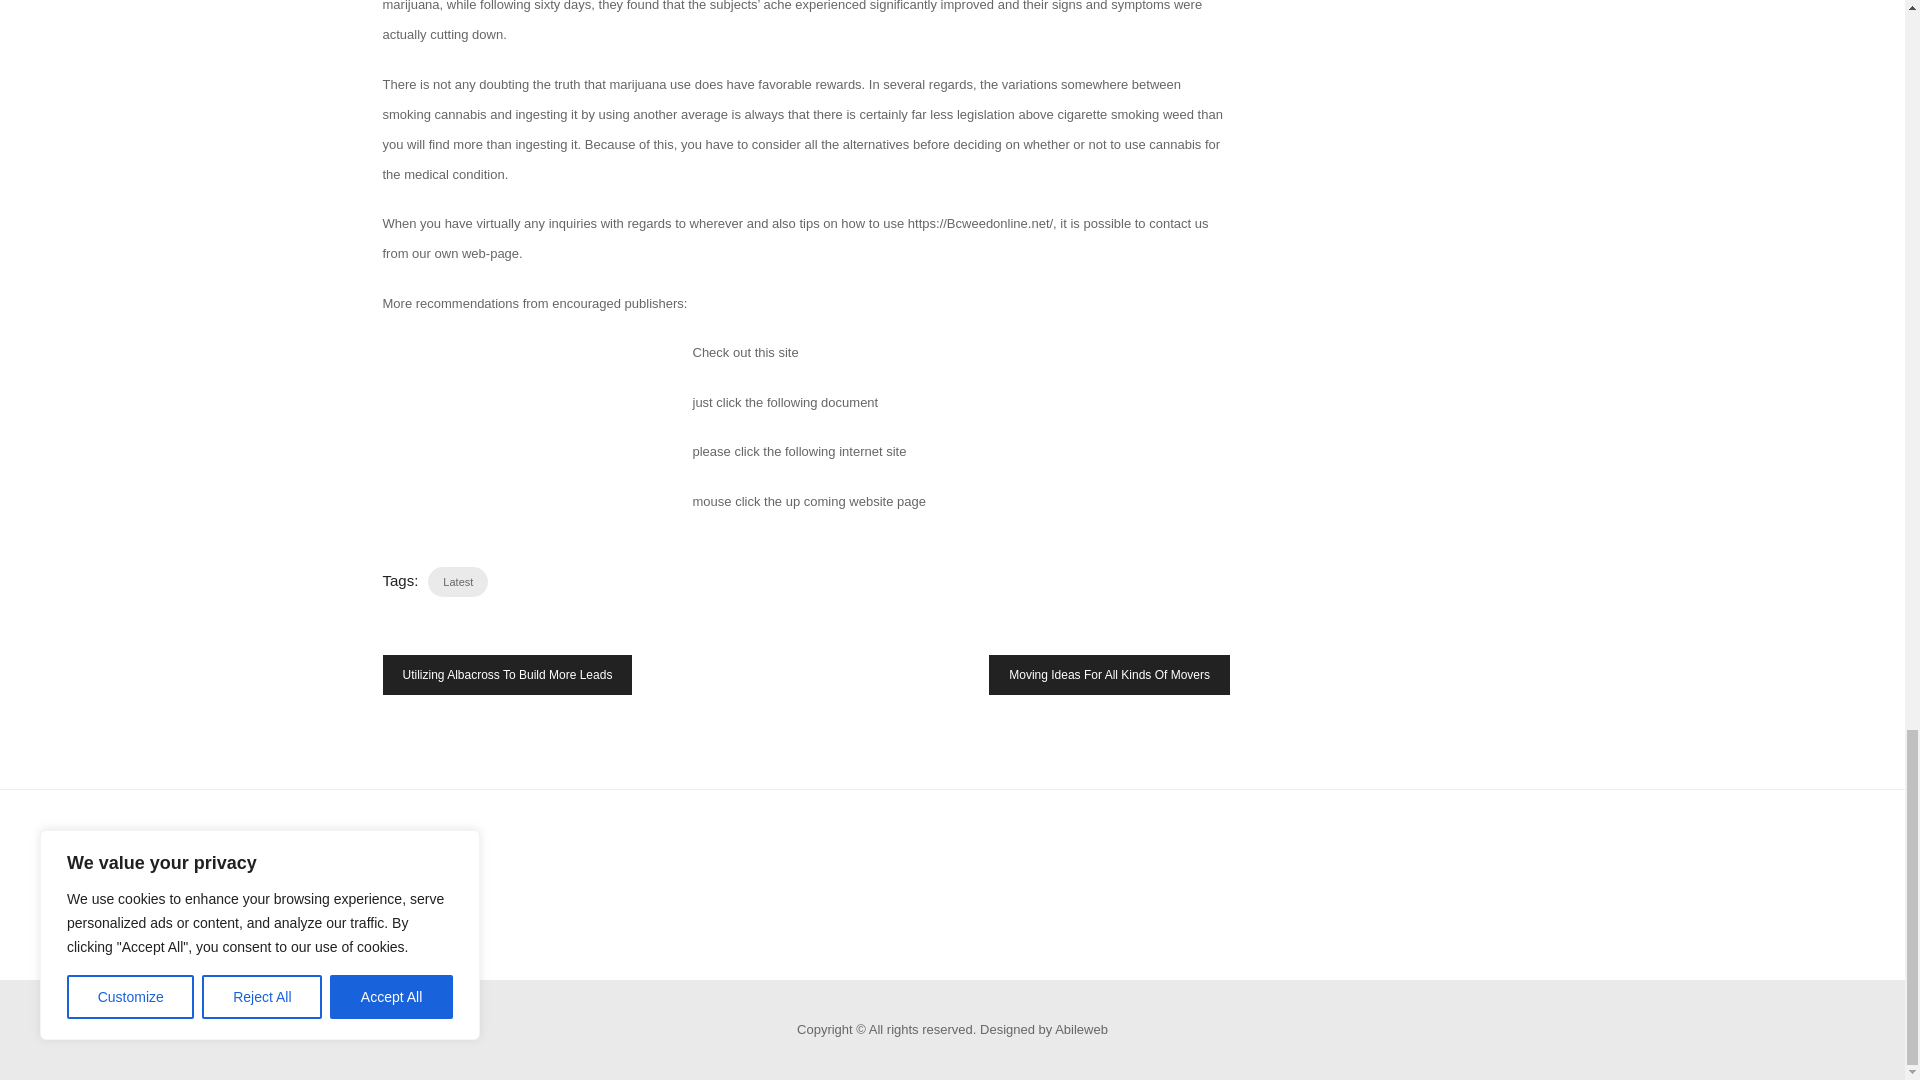  I want to click on please click the following internet site, so click(798, 451).